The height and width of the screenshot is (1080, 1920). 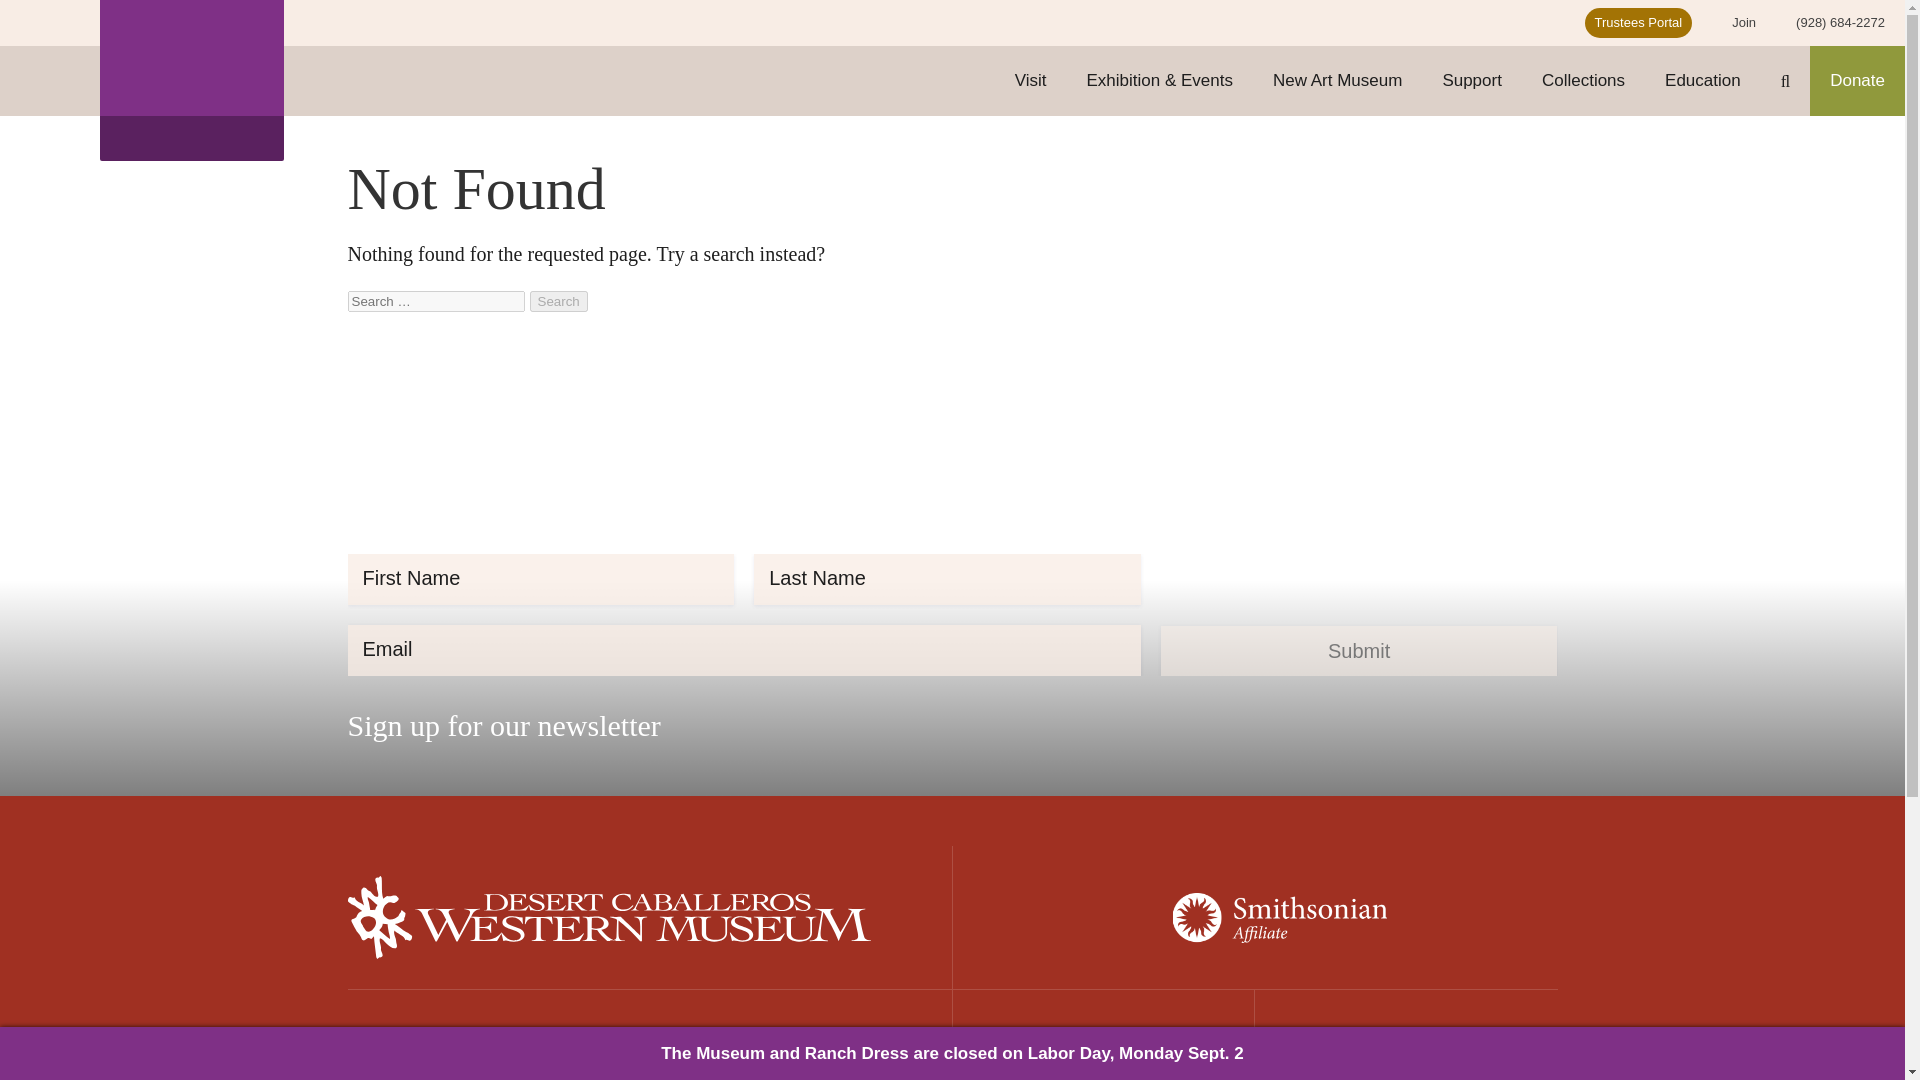 What do you see at coordinates (1338, 80) in the screenshot?
I see `New Art Museum` at bounding box center [1338, 80].